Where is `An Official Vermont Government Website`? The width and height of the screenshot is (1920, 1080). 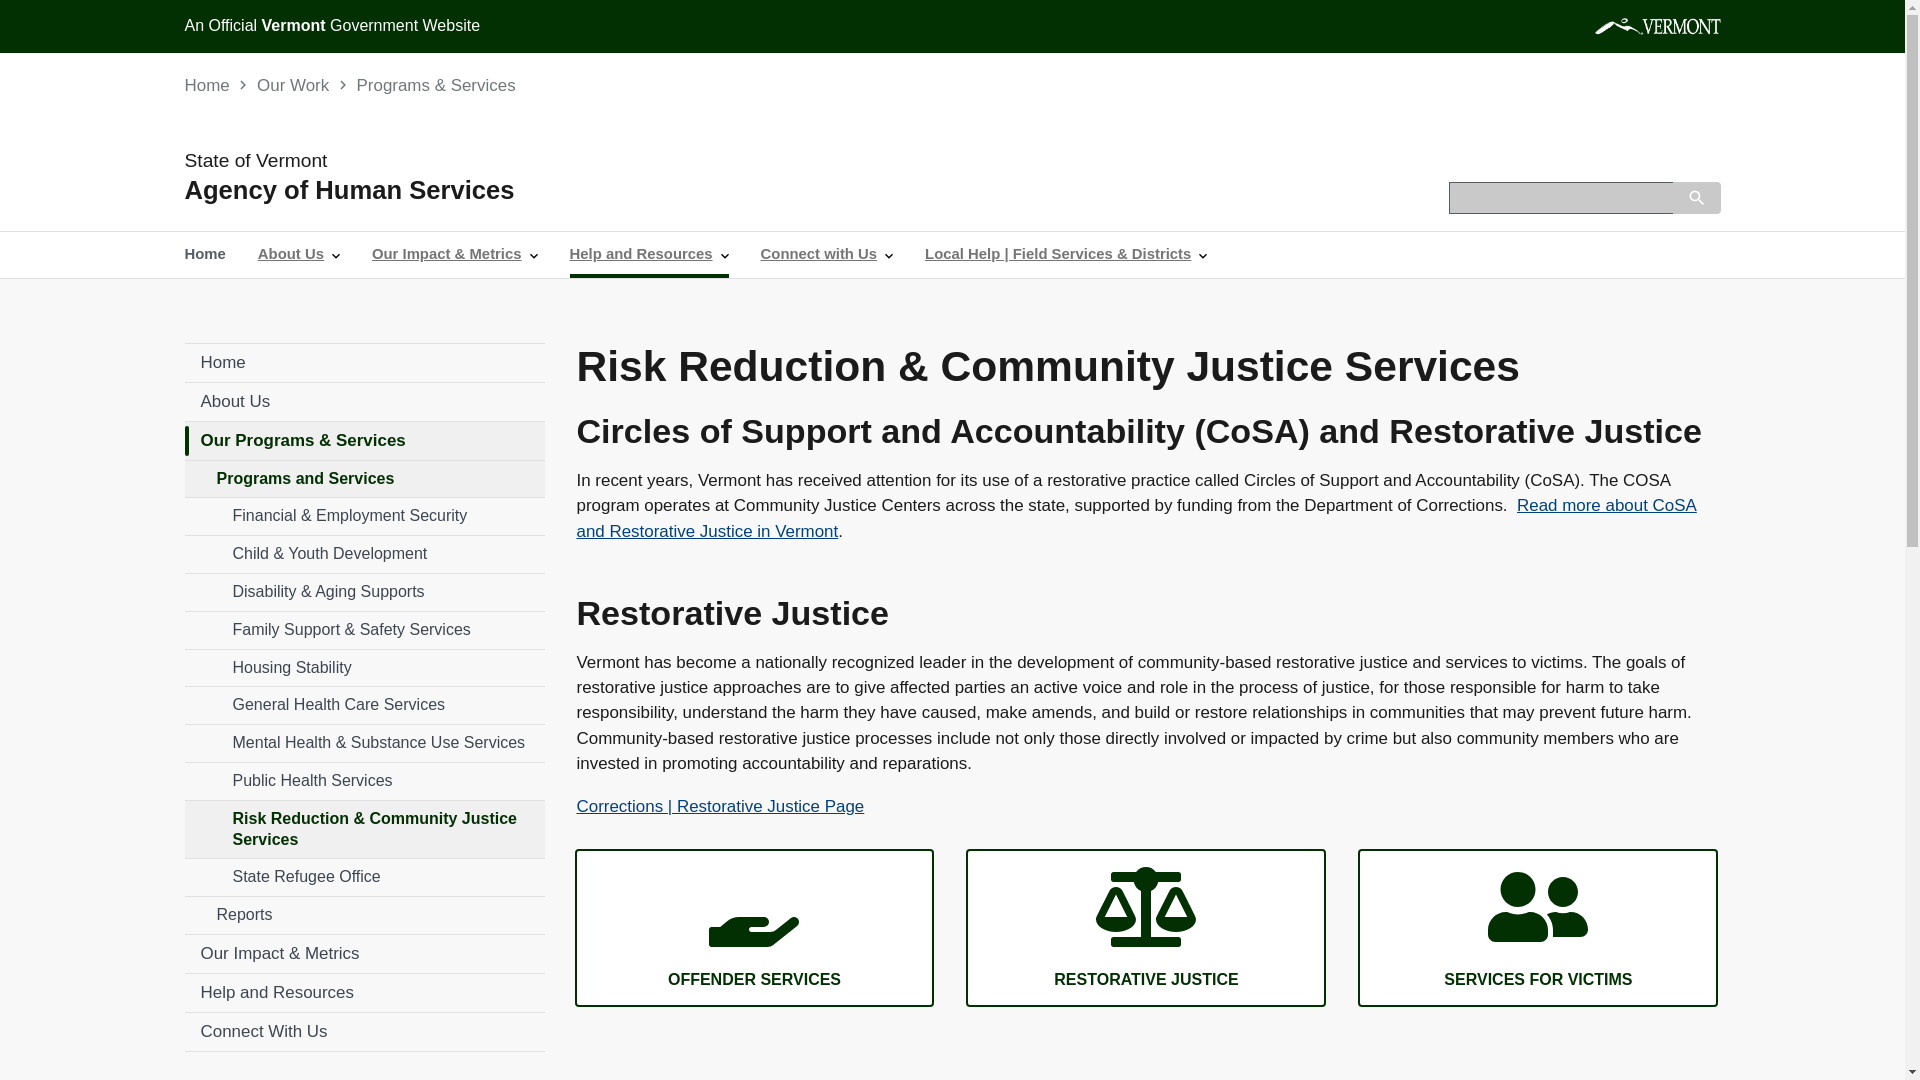
An Official Vermont Government Website is located at coordinates (332, 25).